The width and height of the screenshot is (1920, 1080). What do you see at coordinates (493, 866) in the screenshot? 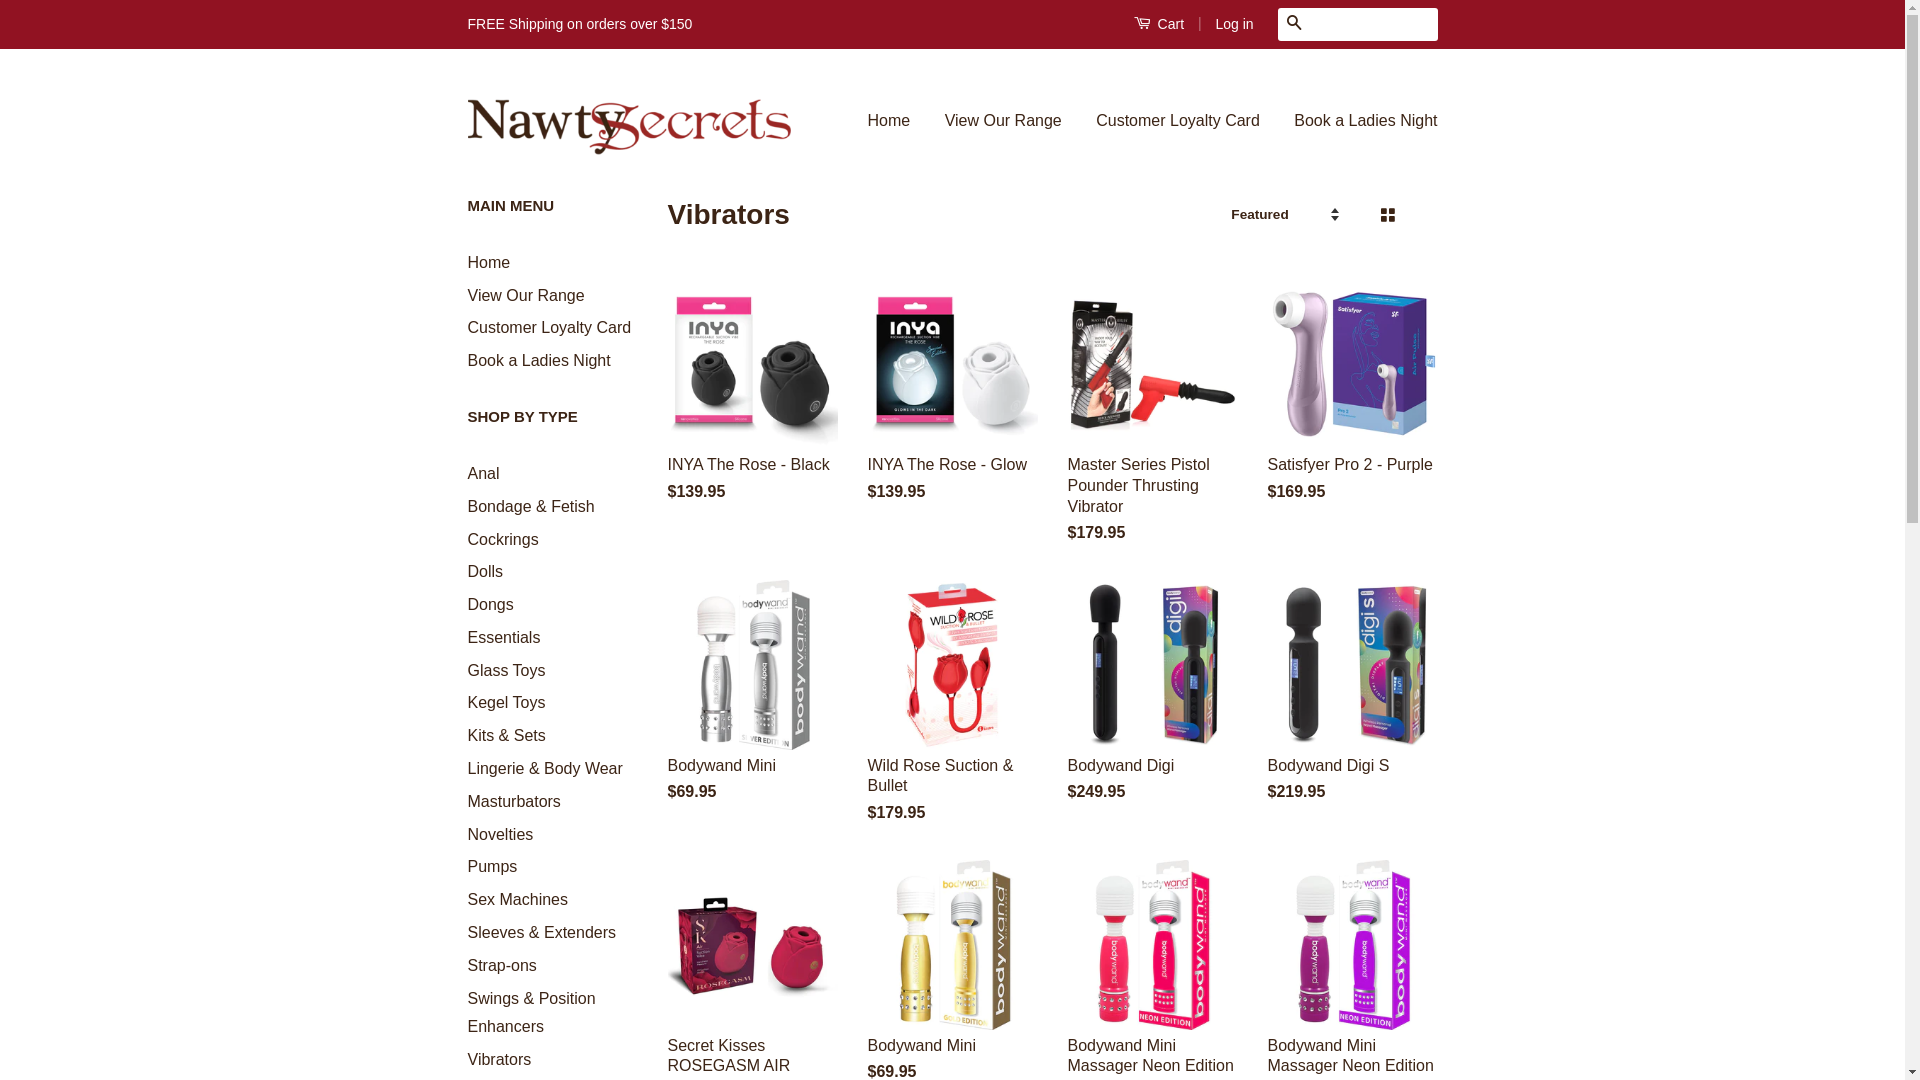
I see `Pumps` at bounding box center [493, 866].